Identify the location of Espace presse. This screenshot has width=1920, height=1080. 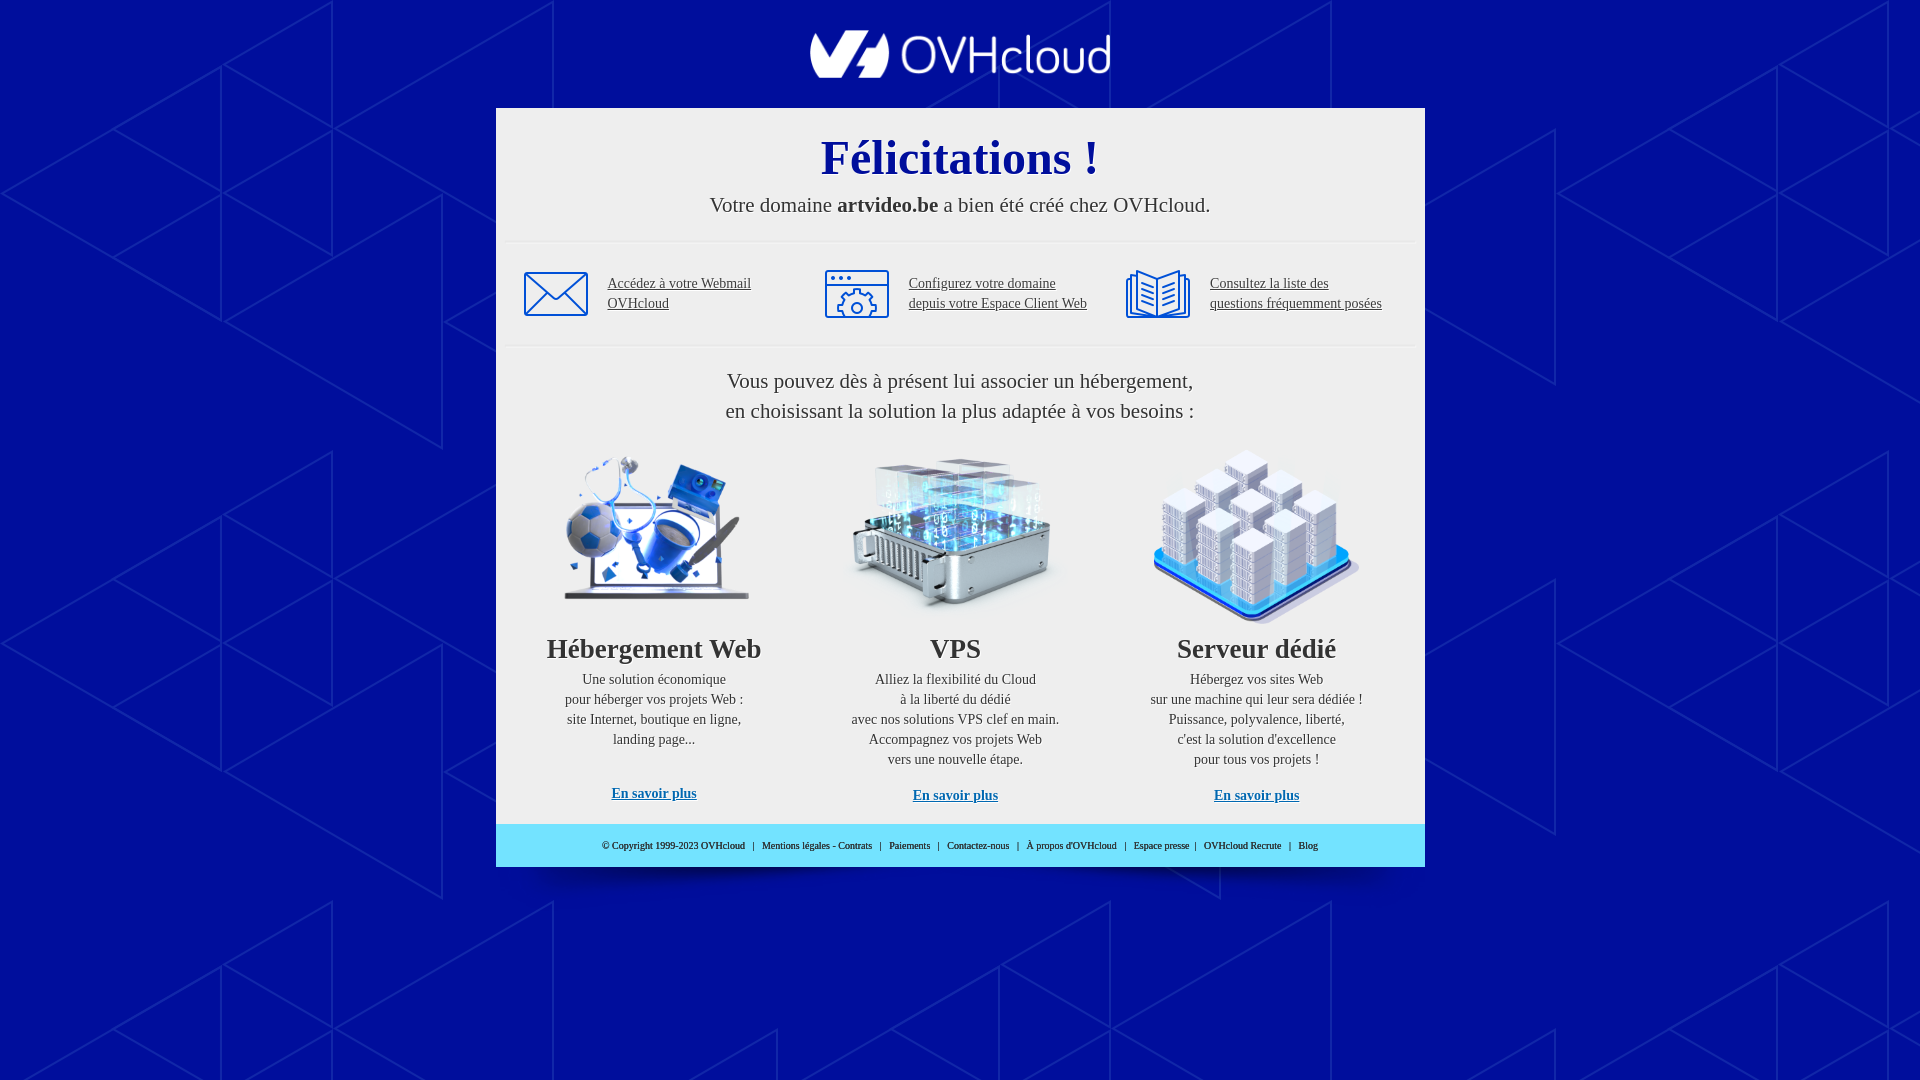
(1162, 846).